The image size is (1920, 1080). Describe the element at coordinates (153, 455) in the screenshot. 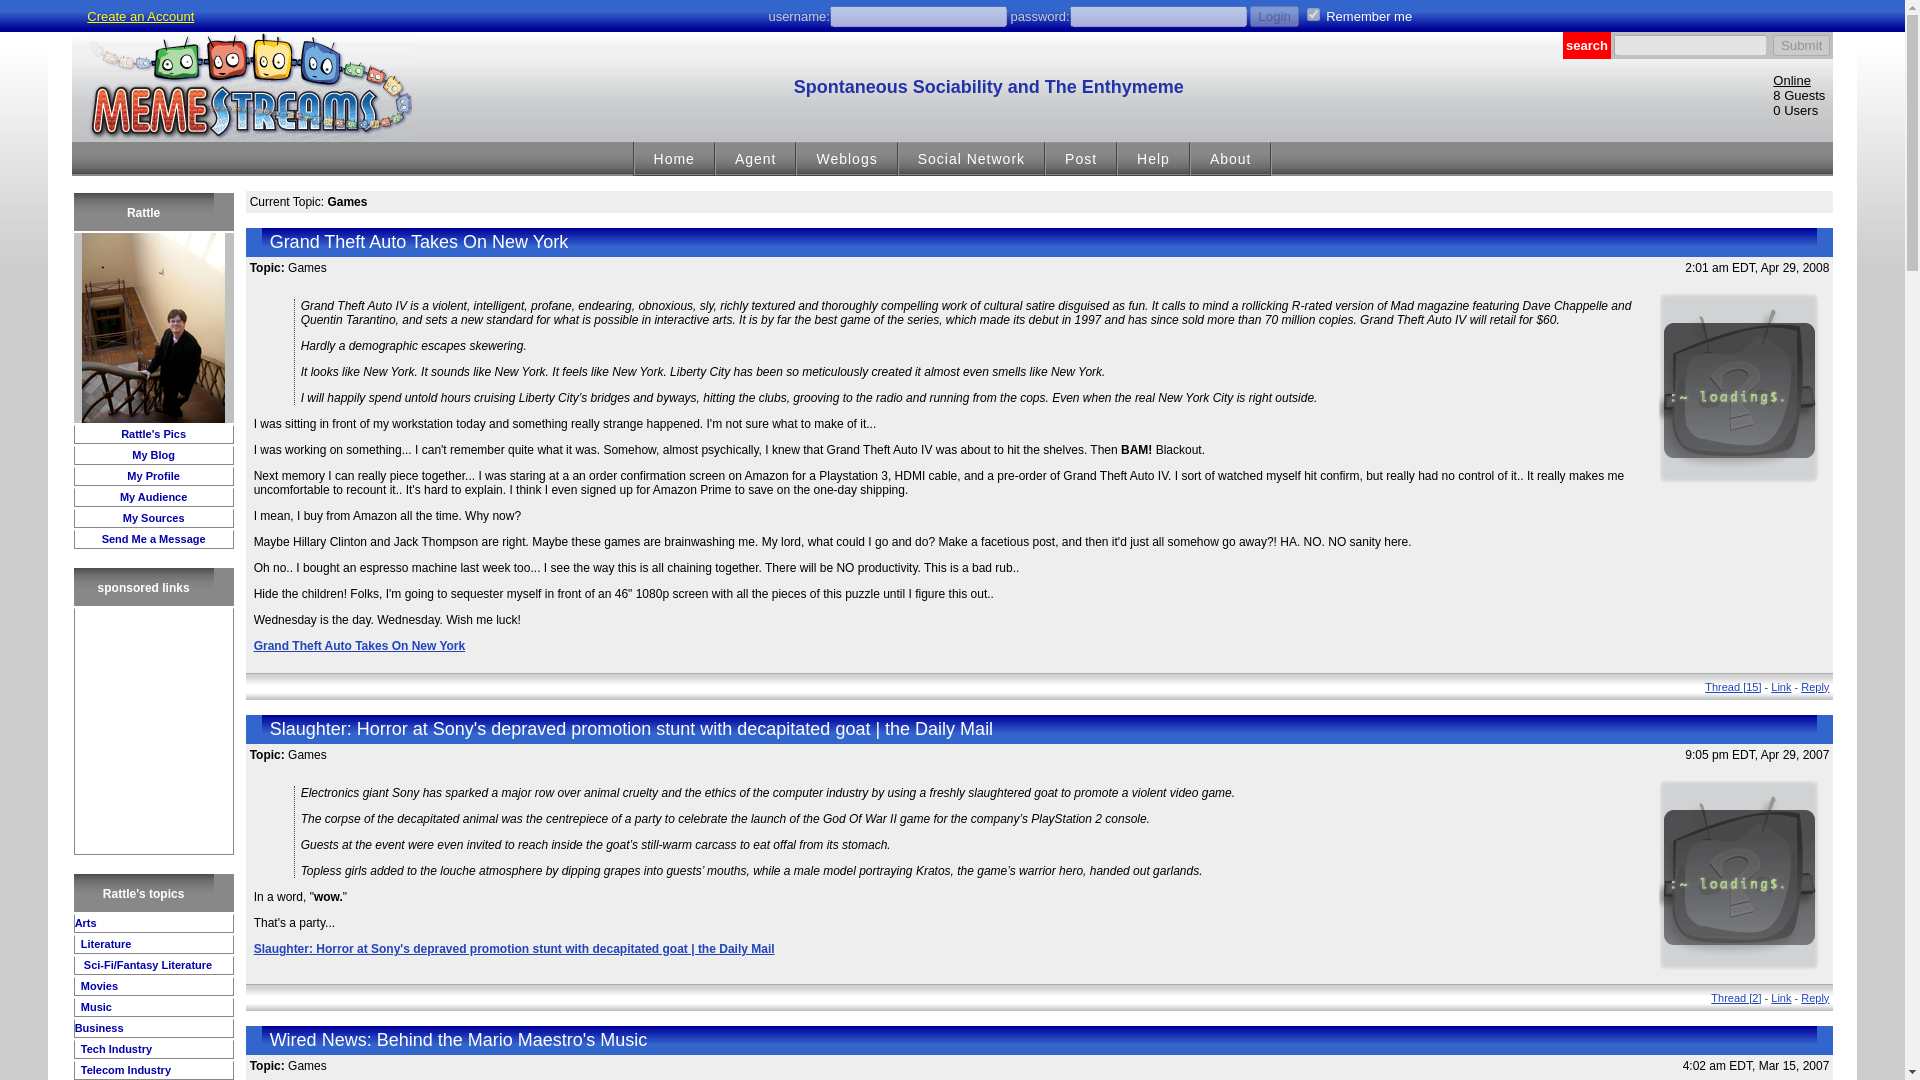

I see `My Blog` at that location.